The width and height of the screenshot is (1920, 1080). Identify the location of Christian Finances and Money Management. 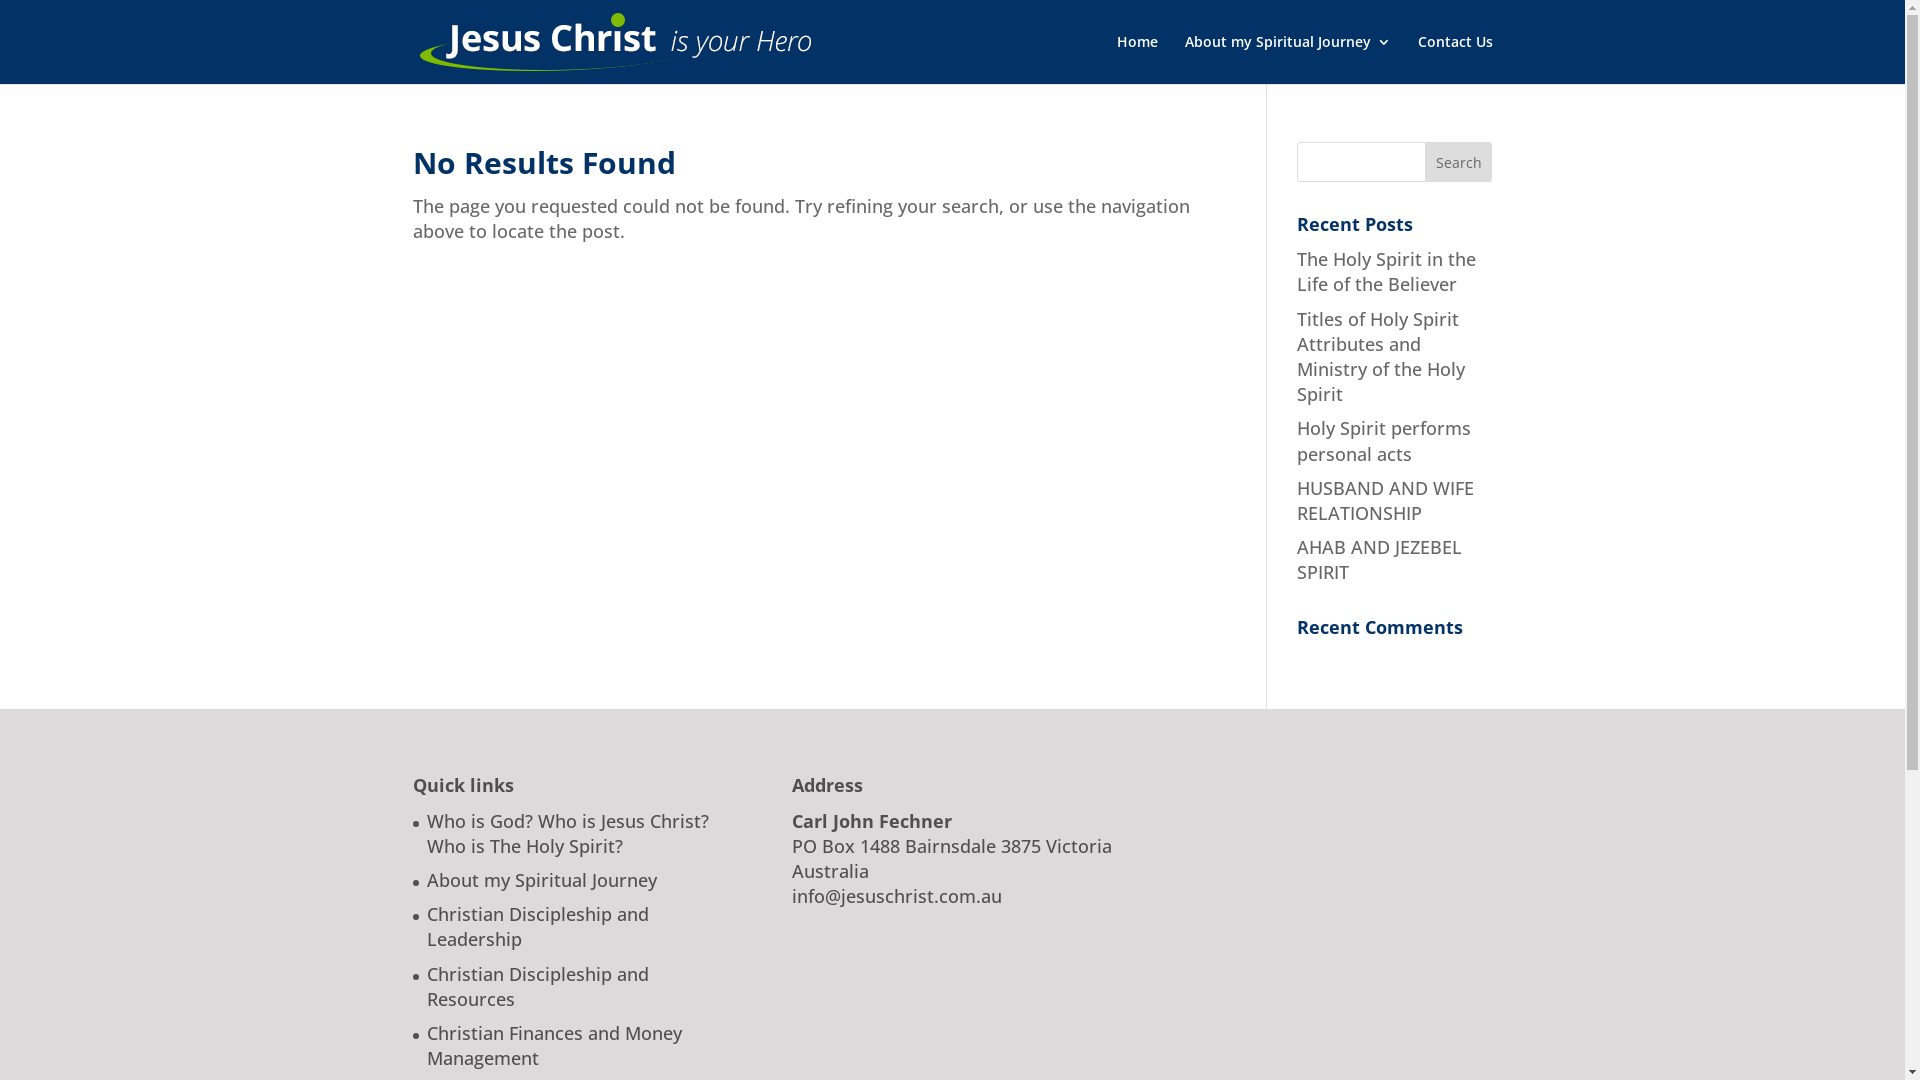
(554, 1046).